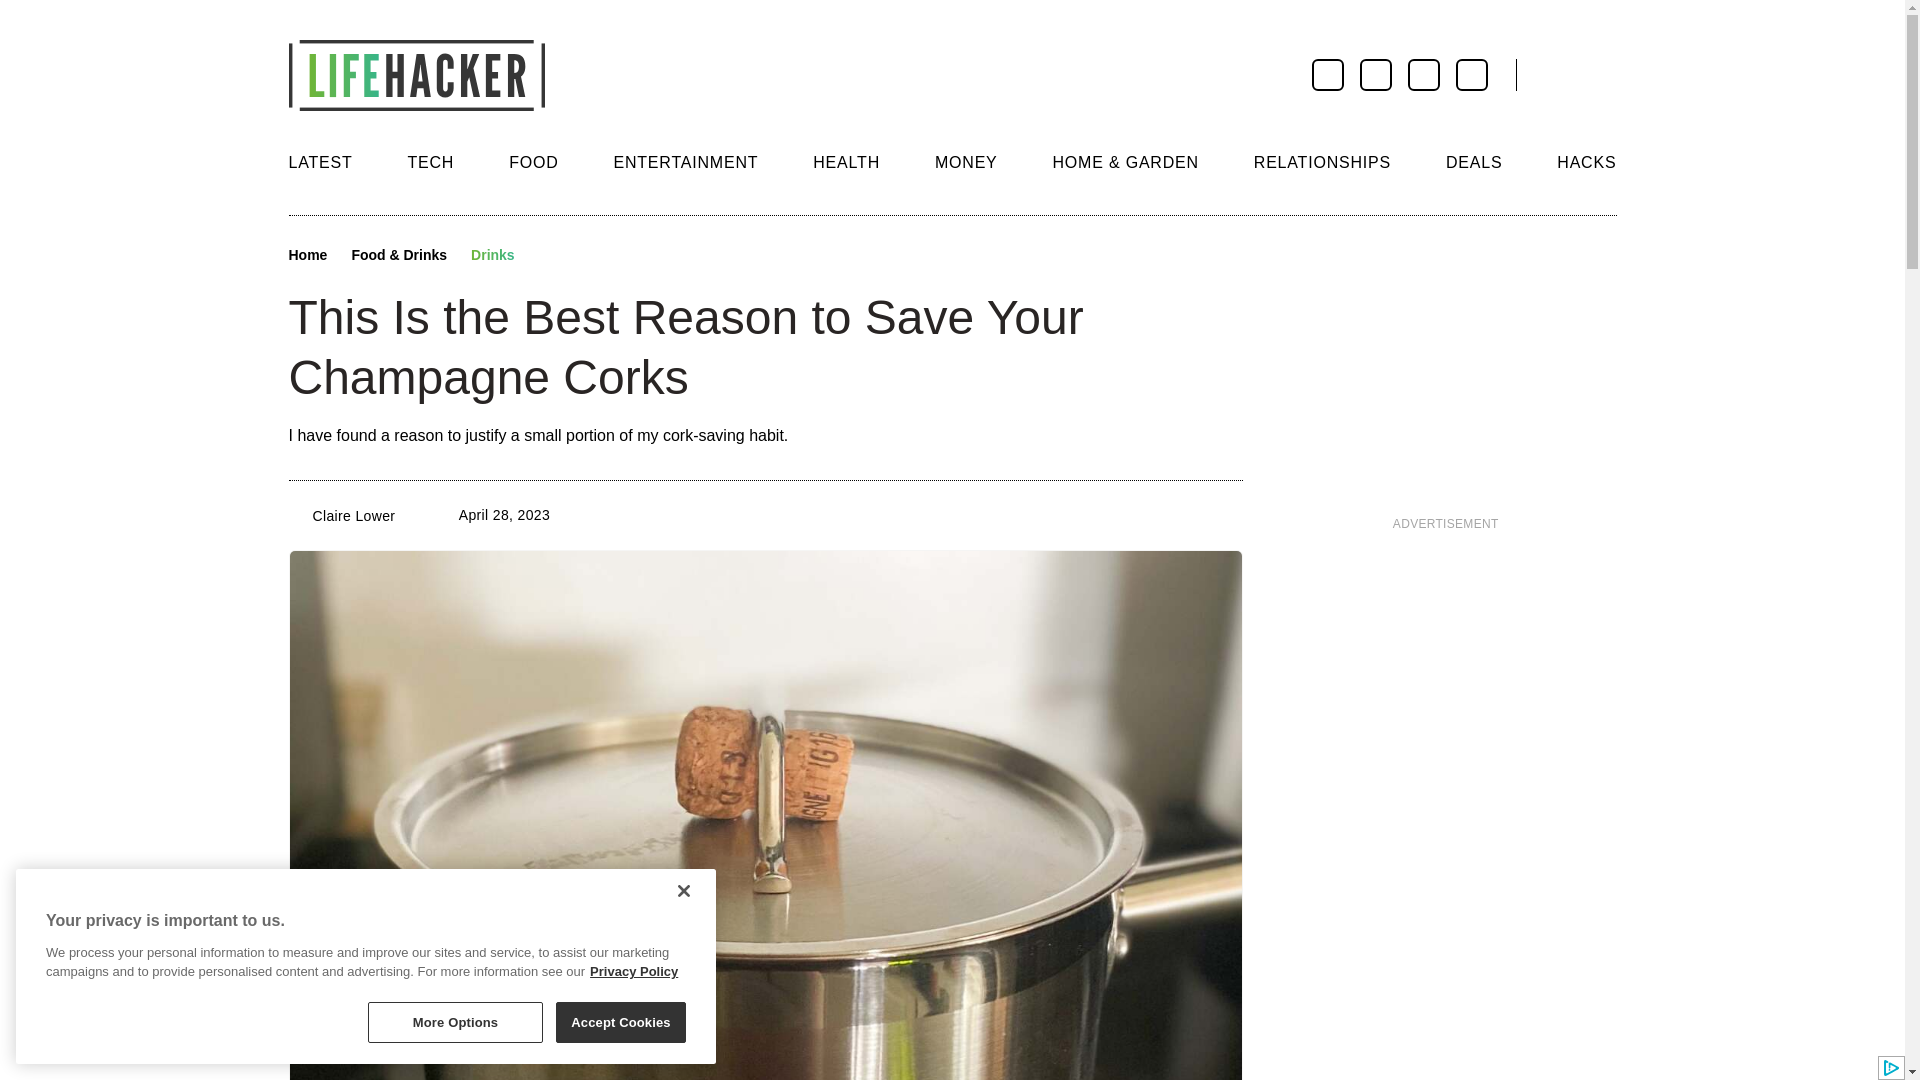 The image size is (1920, 1080). Describe the element at coordinates (1586, 162) in the screenshot. I see `HACKS` at that location.